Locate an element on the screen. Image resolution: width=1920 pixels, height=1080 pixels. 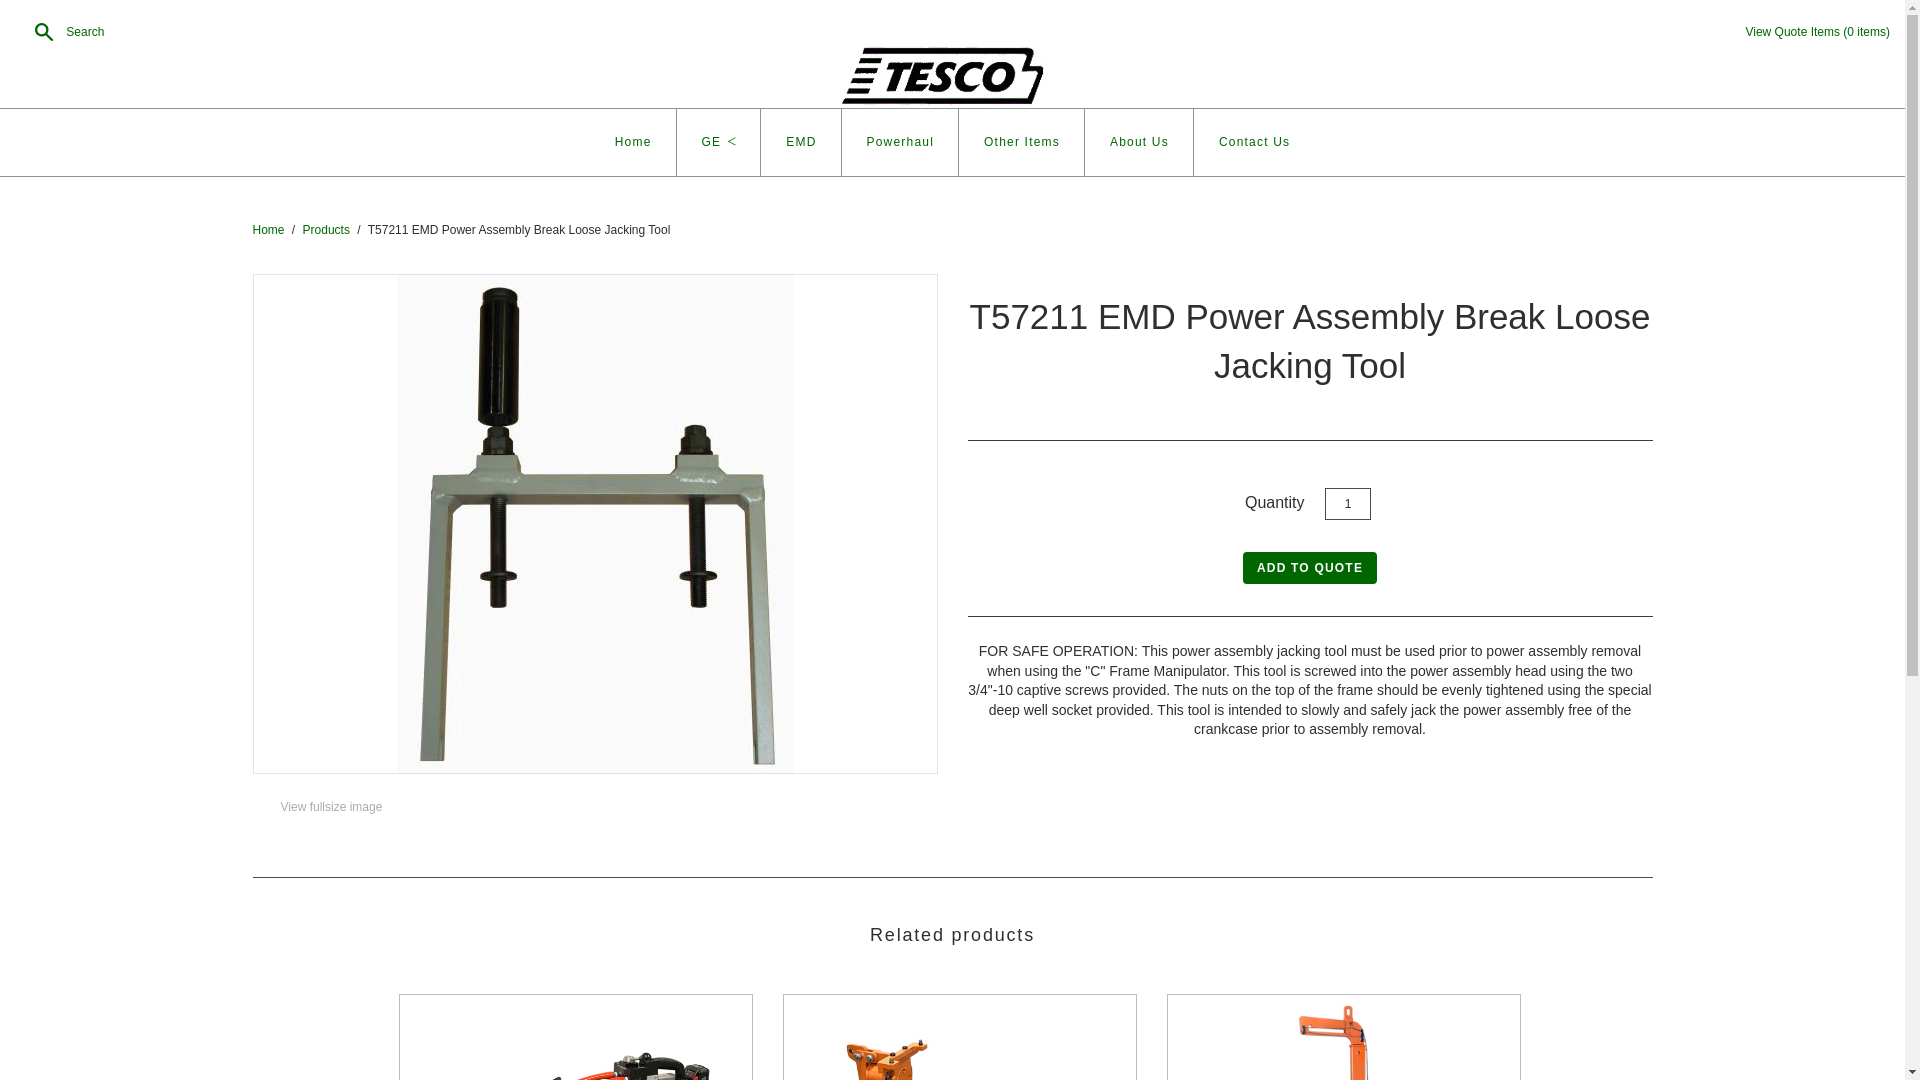
Add to quote is located at coordinates (1309, 568).